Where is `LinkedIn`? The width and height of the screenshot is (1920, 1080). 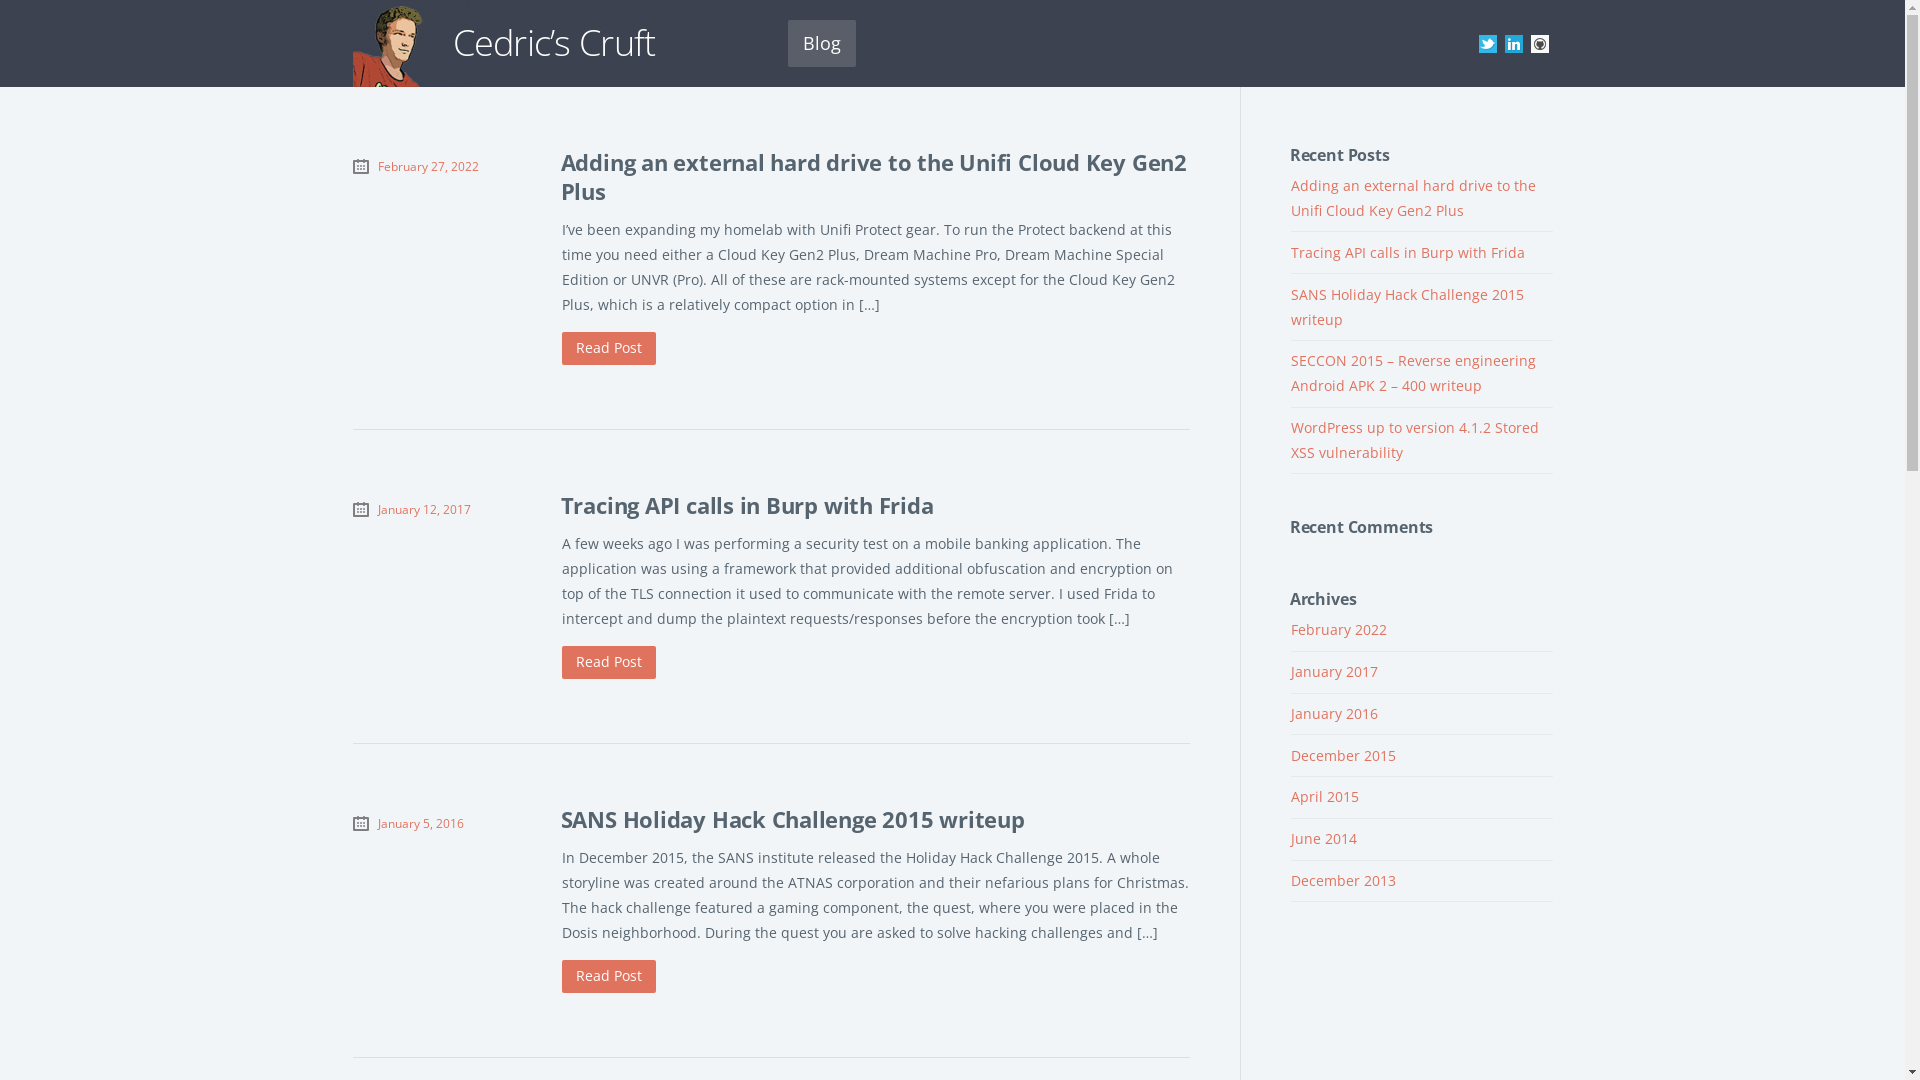 LinkedIn is located at coordinates (1513, 43).